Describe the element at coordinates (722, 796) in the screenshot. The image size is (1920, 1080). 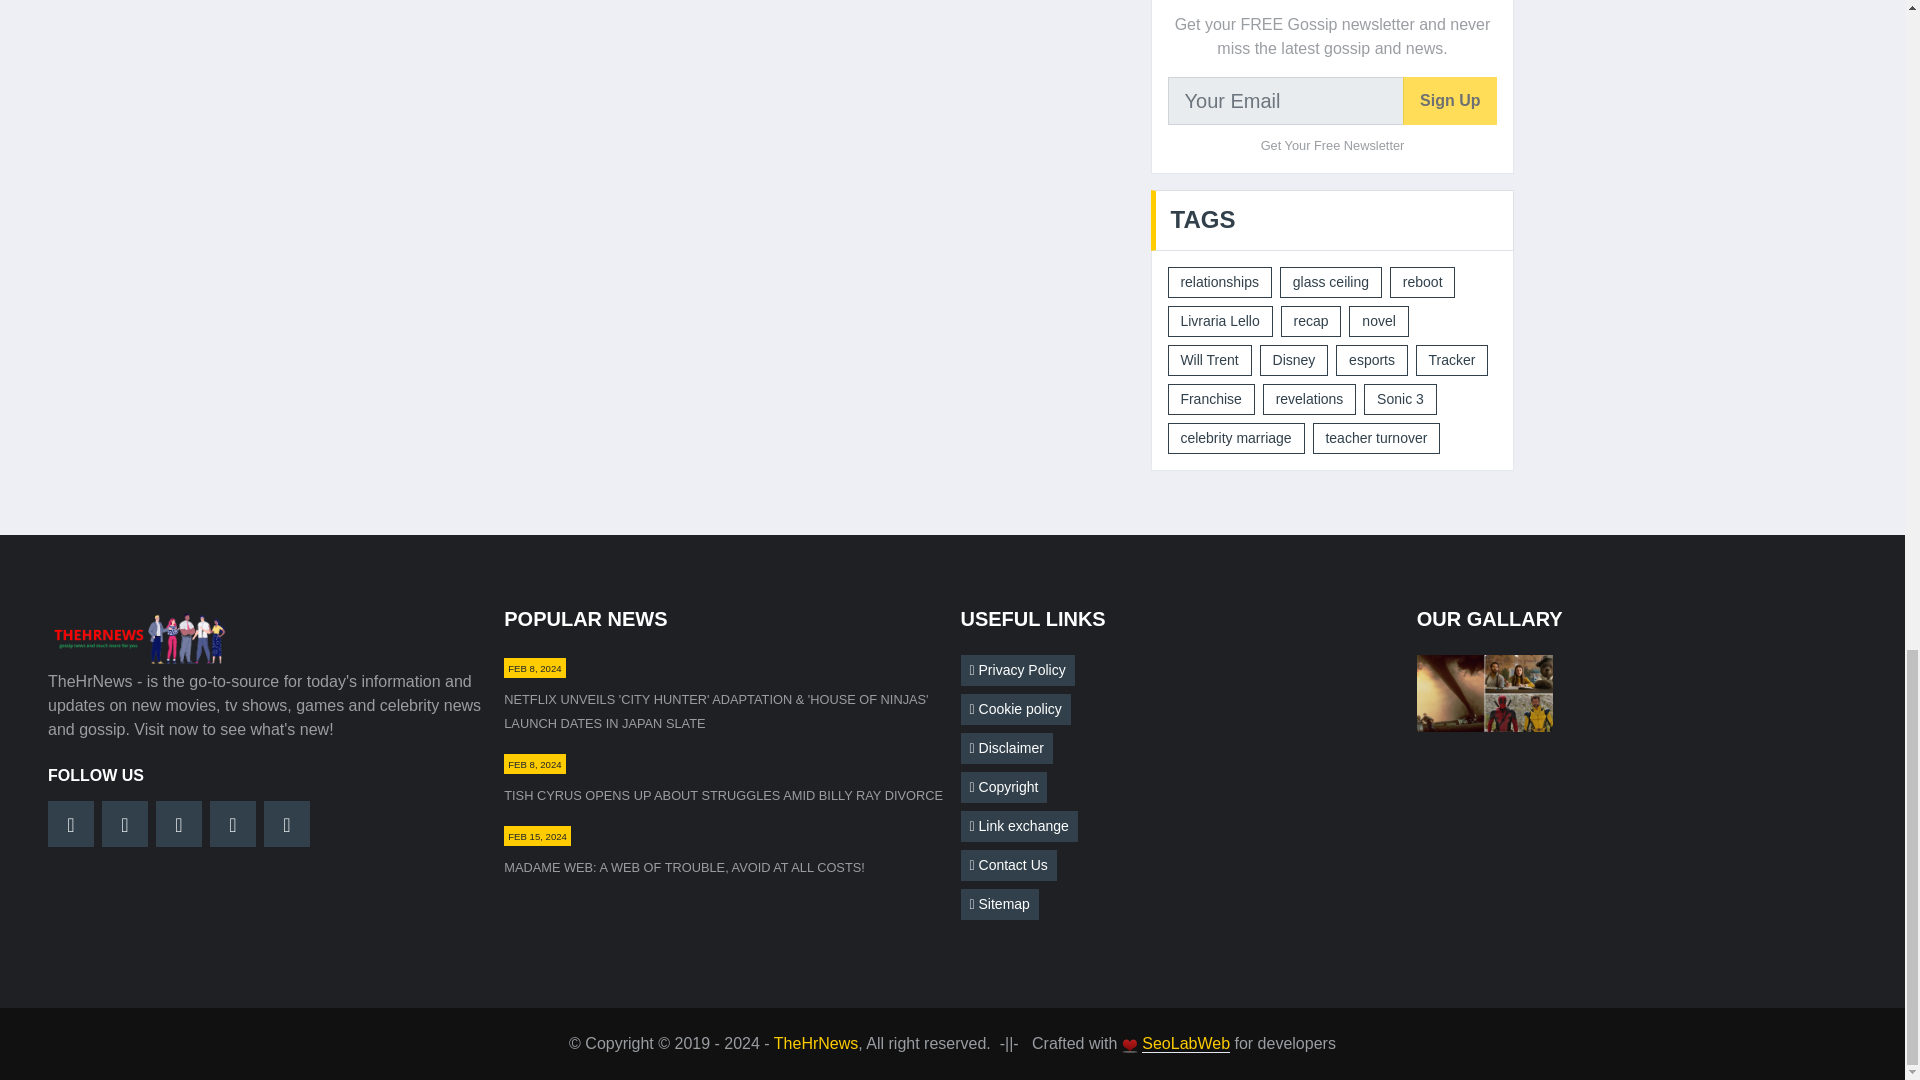
I see `Tish Cyrus Opens Up About Struggles Amid Billy Ray Divorce` at that location.